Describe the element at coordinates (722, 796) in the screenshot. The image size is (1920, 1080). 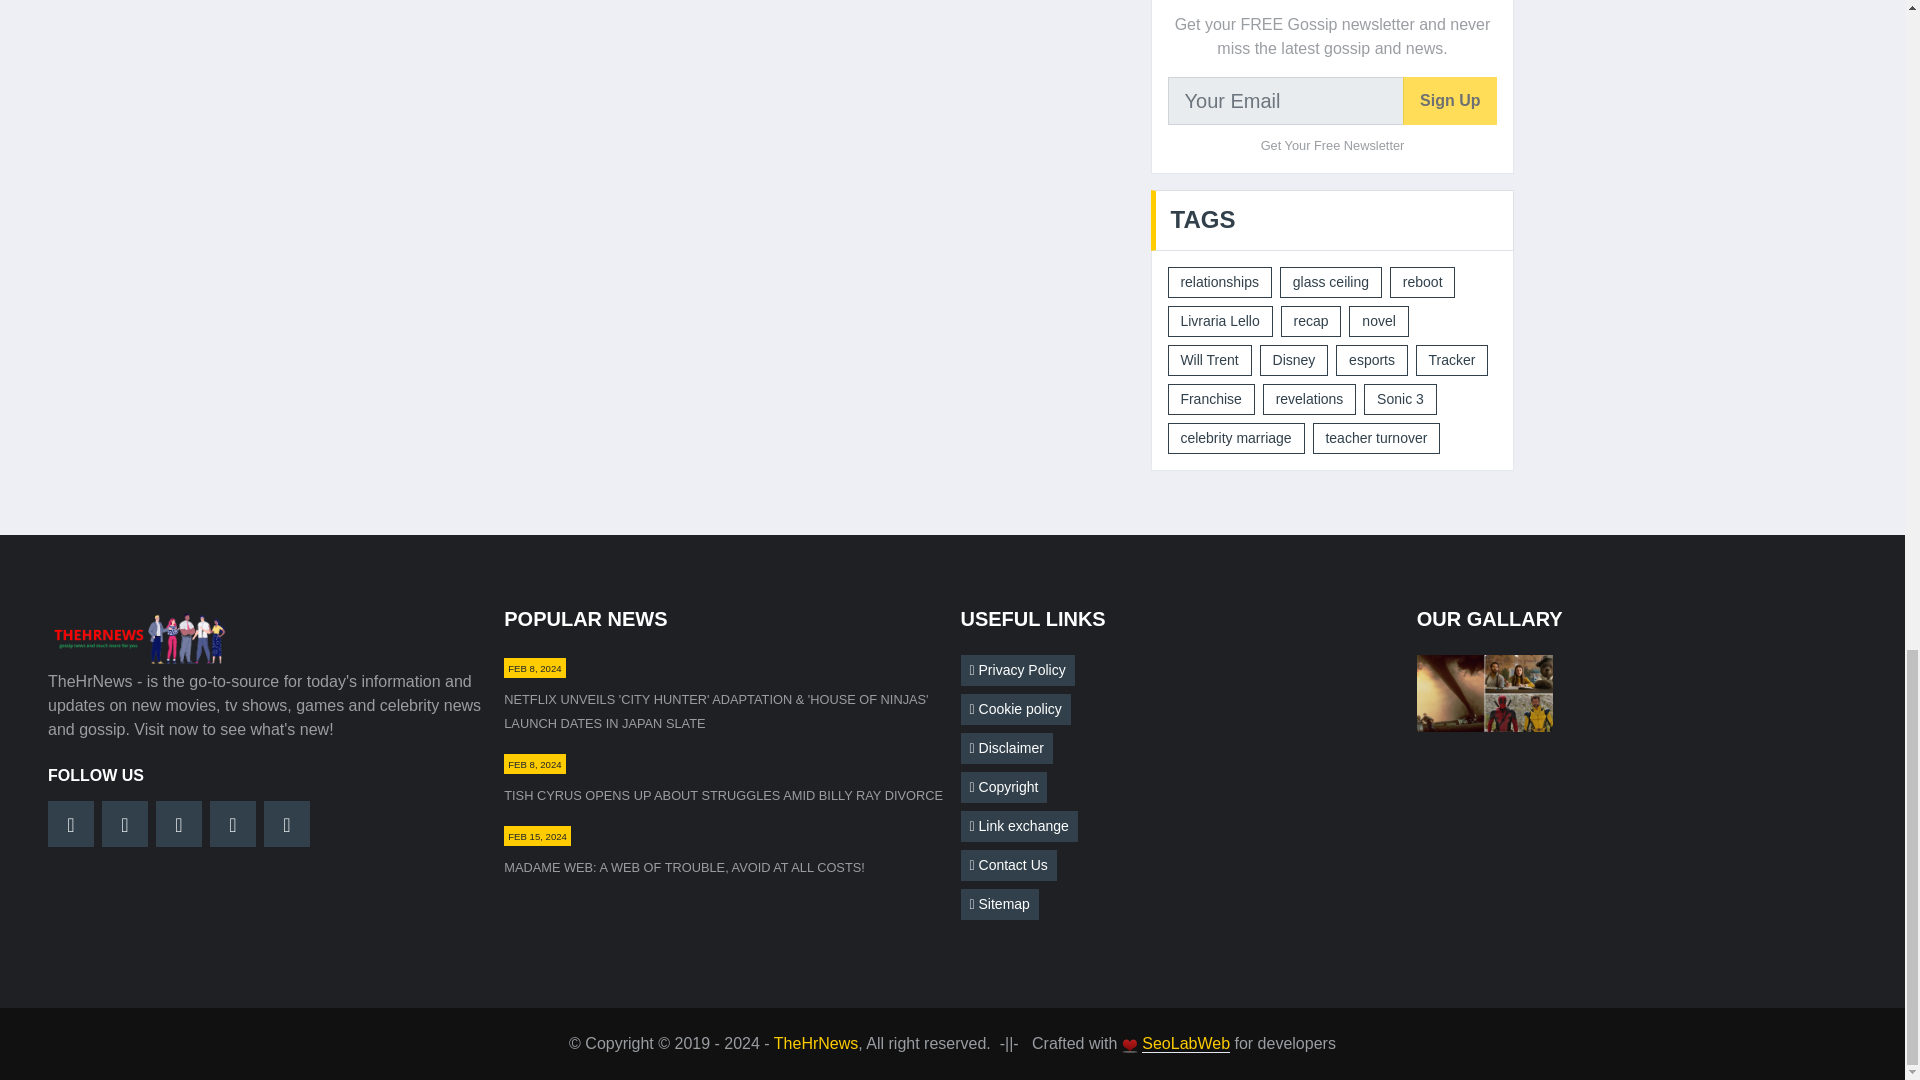
I see `Tish Cyrus Opens Up About Struggles Amid Billy Ray Divorce` at that location.